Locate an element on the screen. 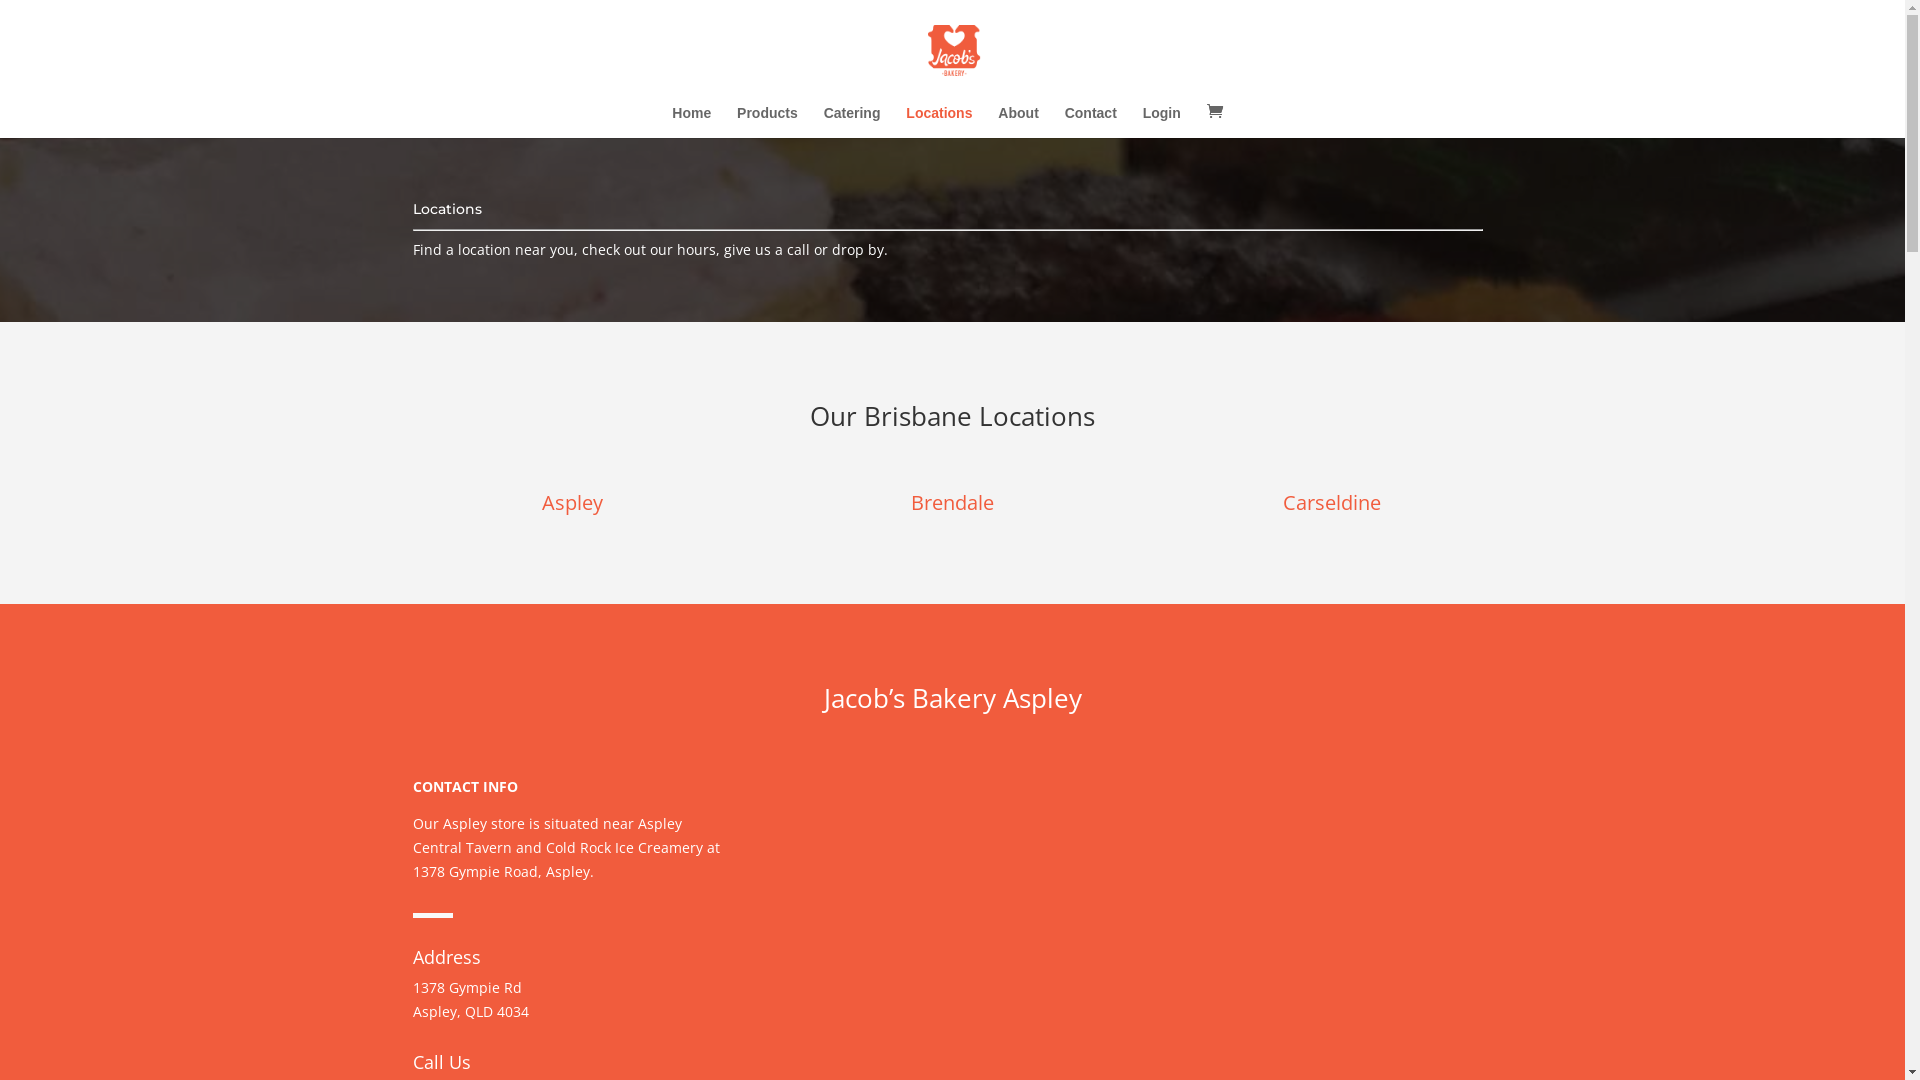  Locations is located at coordinates (939, 122).